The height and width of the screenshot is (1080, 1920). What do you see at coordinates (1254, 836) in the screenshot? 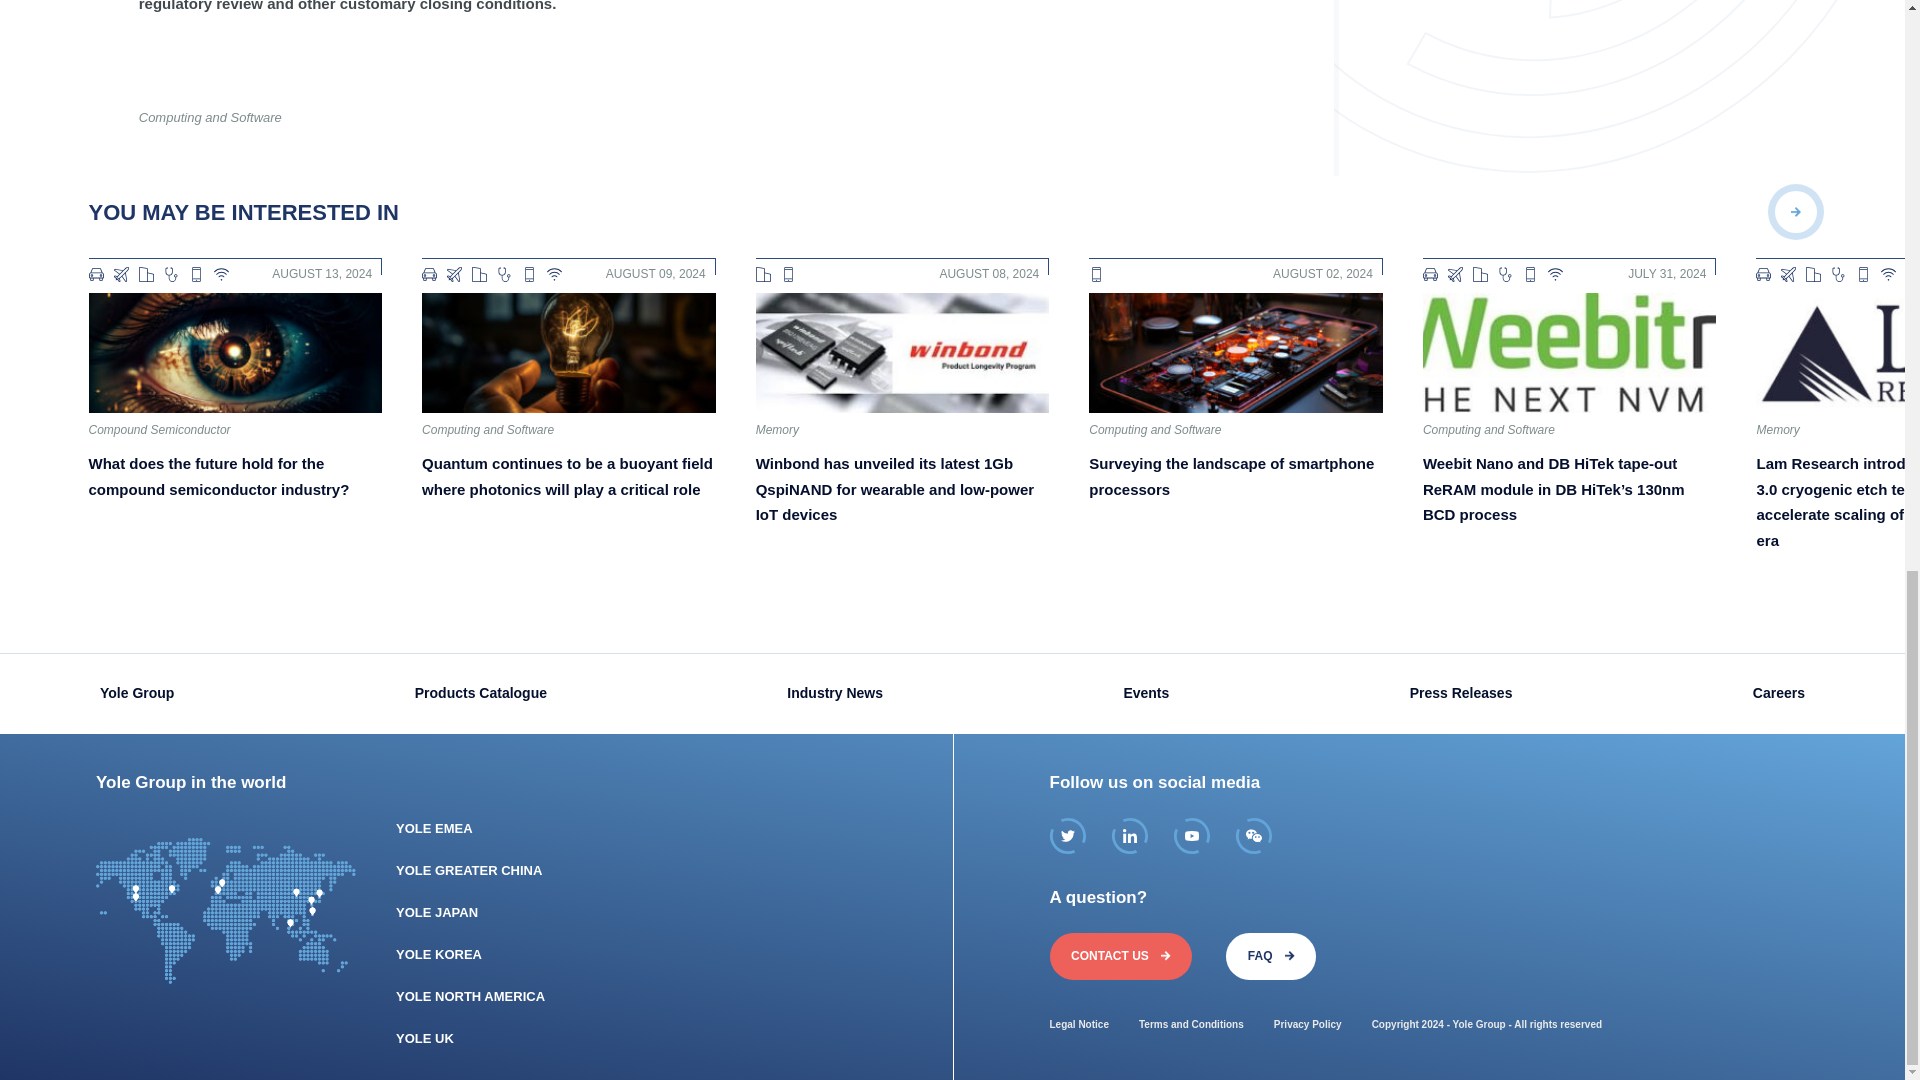
I see `Follow us on wechat` at bounding box center [1254, 836].